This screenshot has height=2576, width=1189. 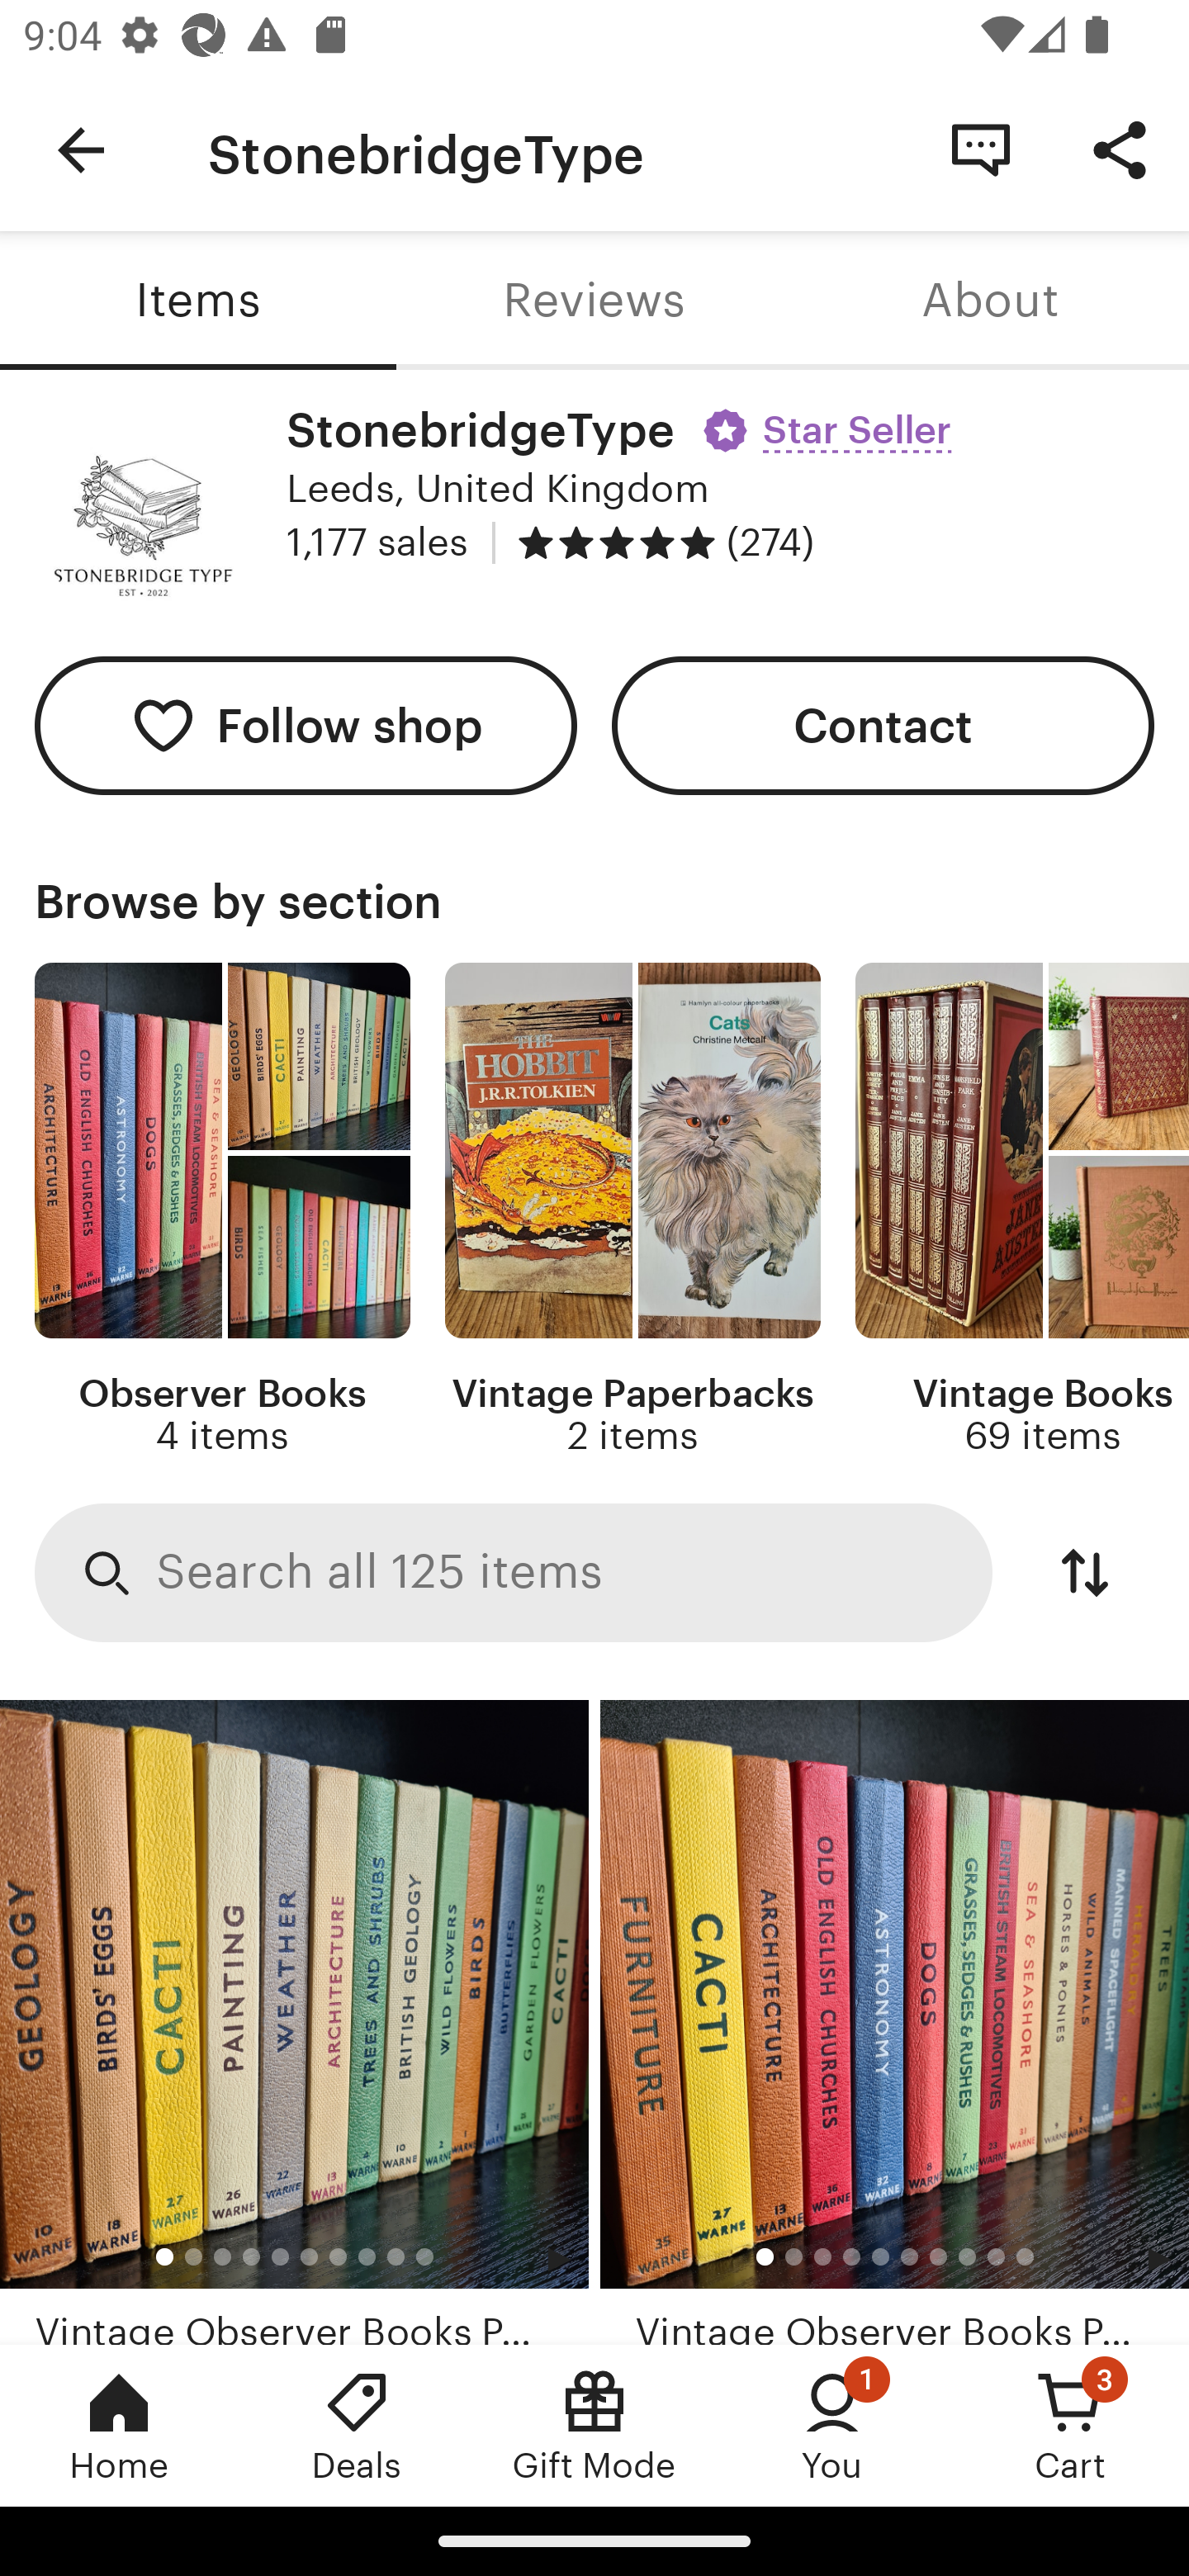 I want to click on Vintage Paperbacks 2 items, so click(x=632, y=1210).